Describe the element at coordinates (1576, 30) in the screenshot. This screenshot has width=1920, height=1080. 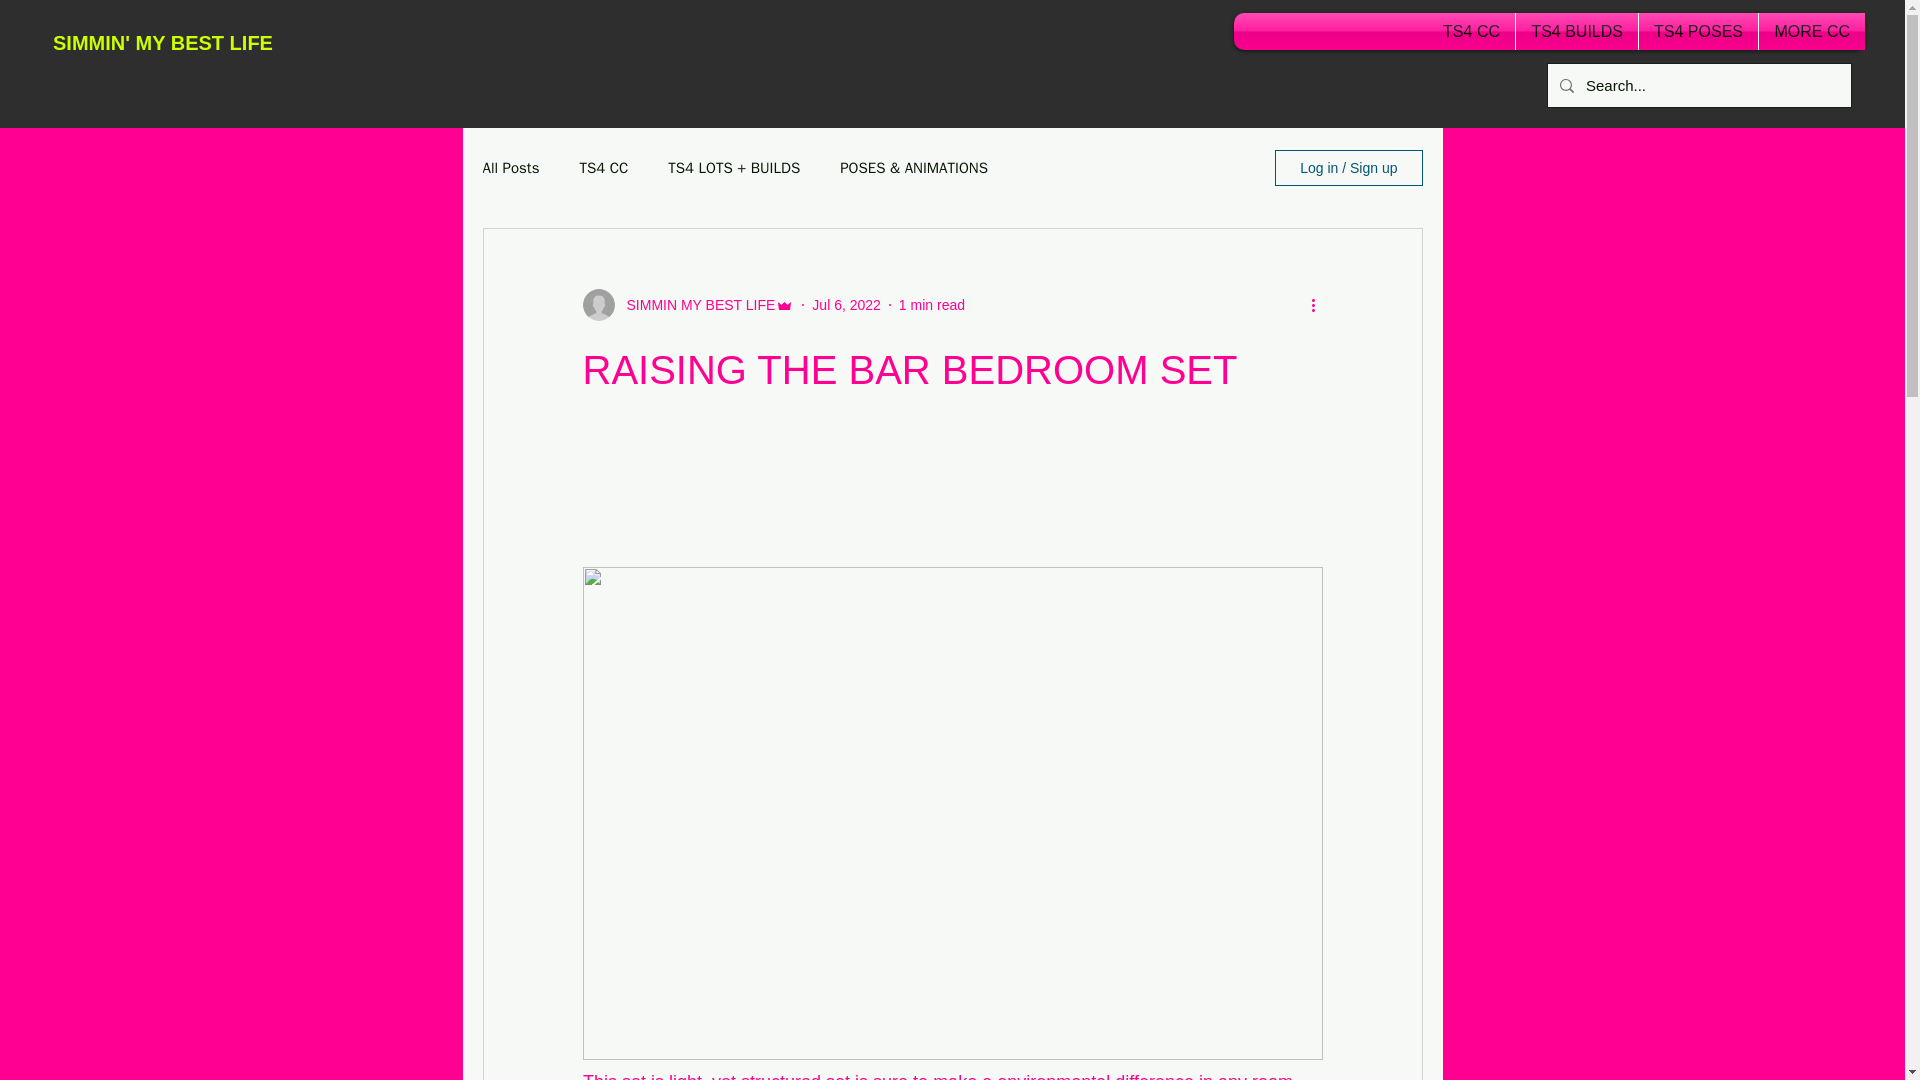
I see `TS4 BUILDS` at that location.